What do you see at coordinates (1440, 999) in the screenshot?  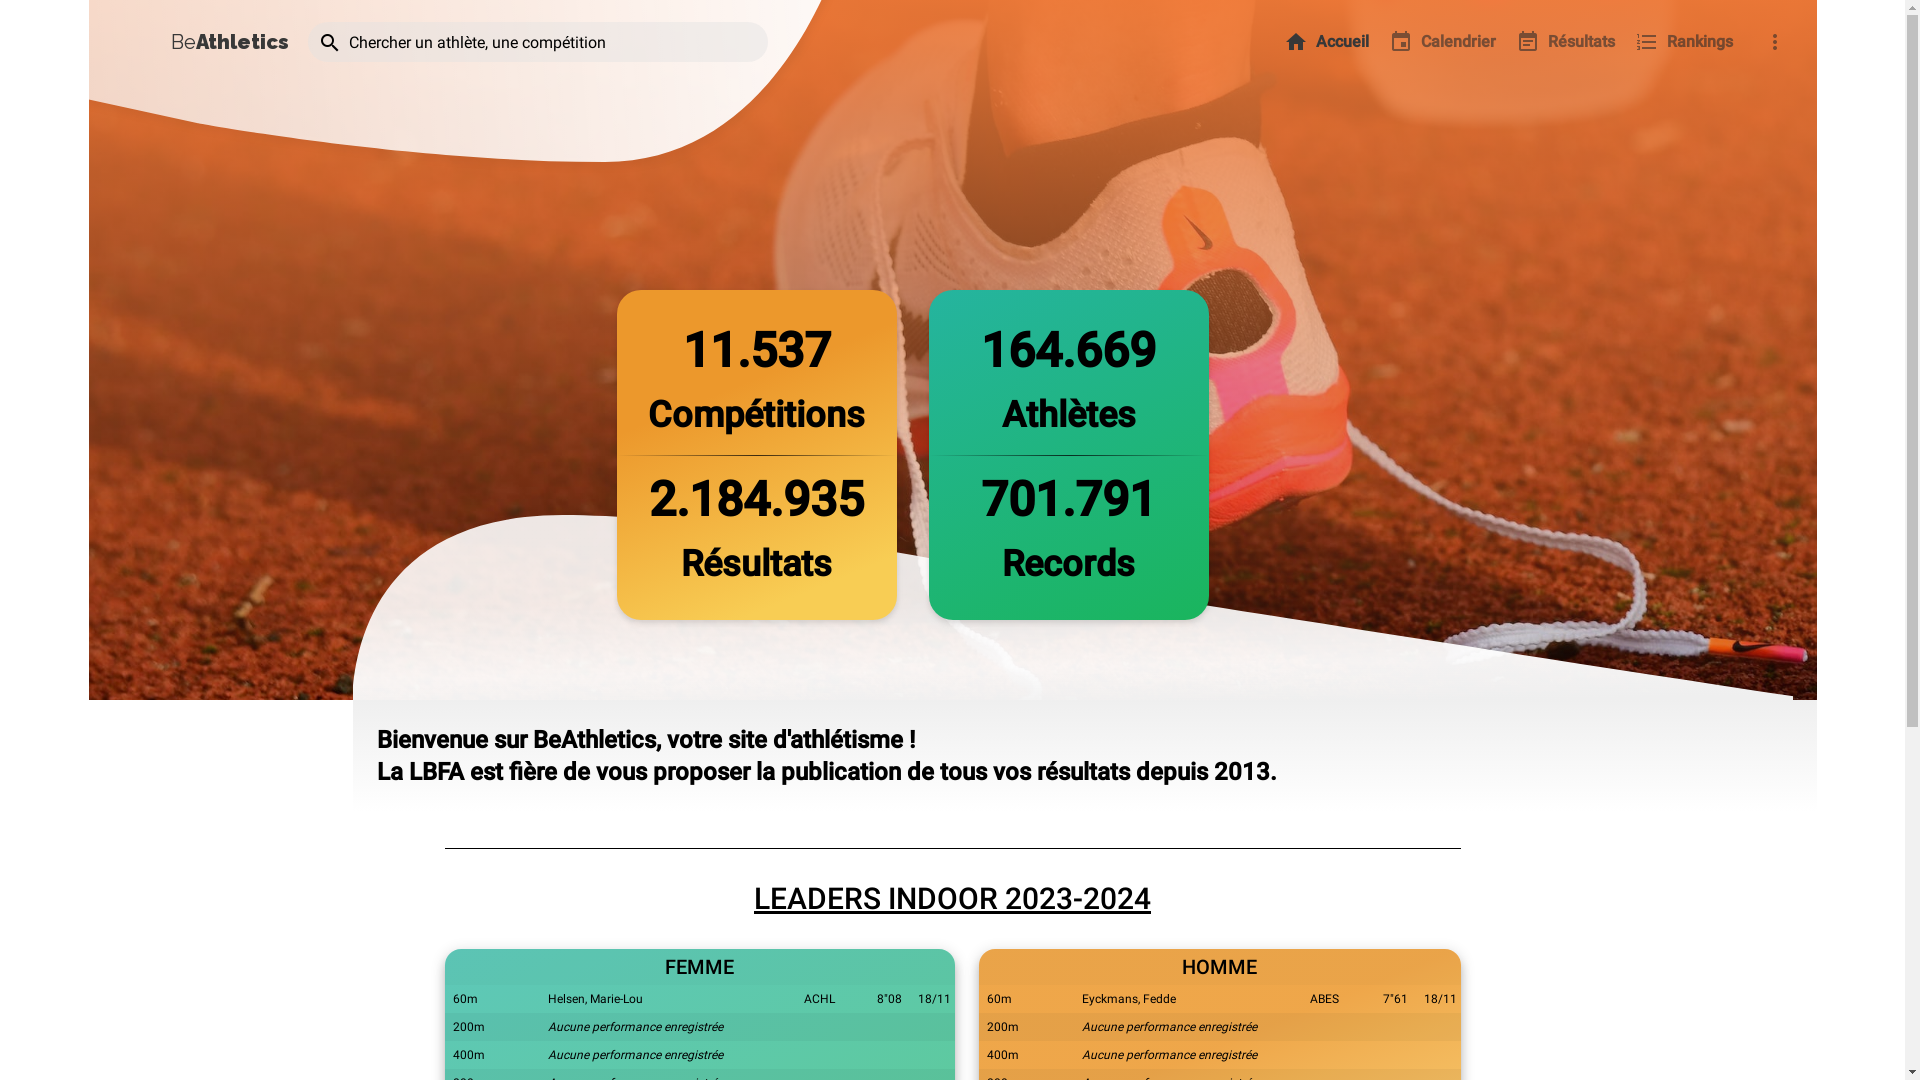 I see `18/11` at bounding box center [1440, 999].